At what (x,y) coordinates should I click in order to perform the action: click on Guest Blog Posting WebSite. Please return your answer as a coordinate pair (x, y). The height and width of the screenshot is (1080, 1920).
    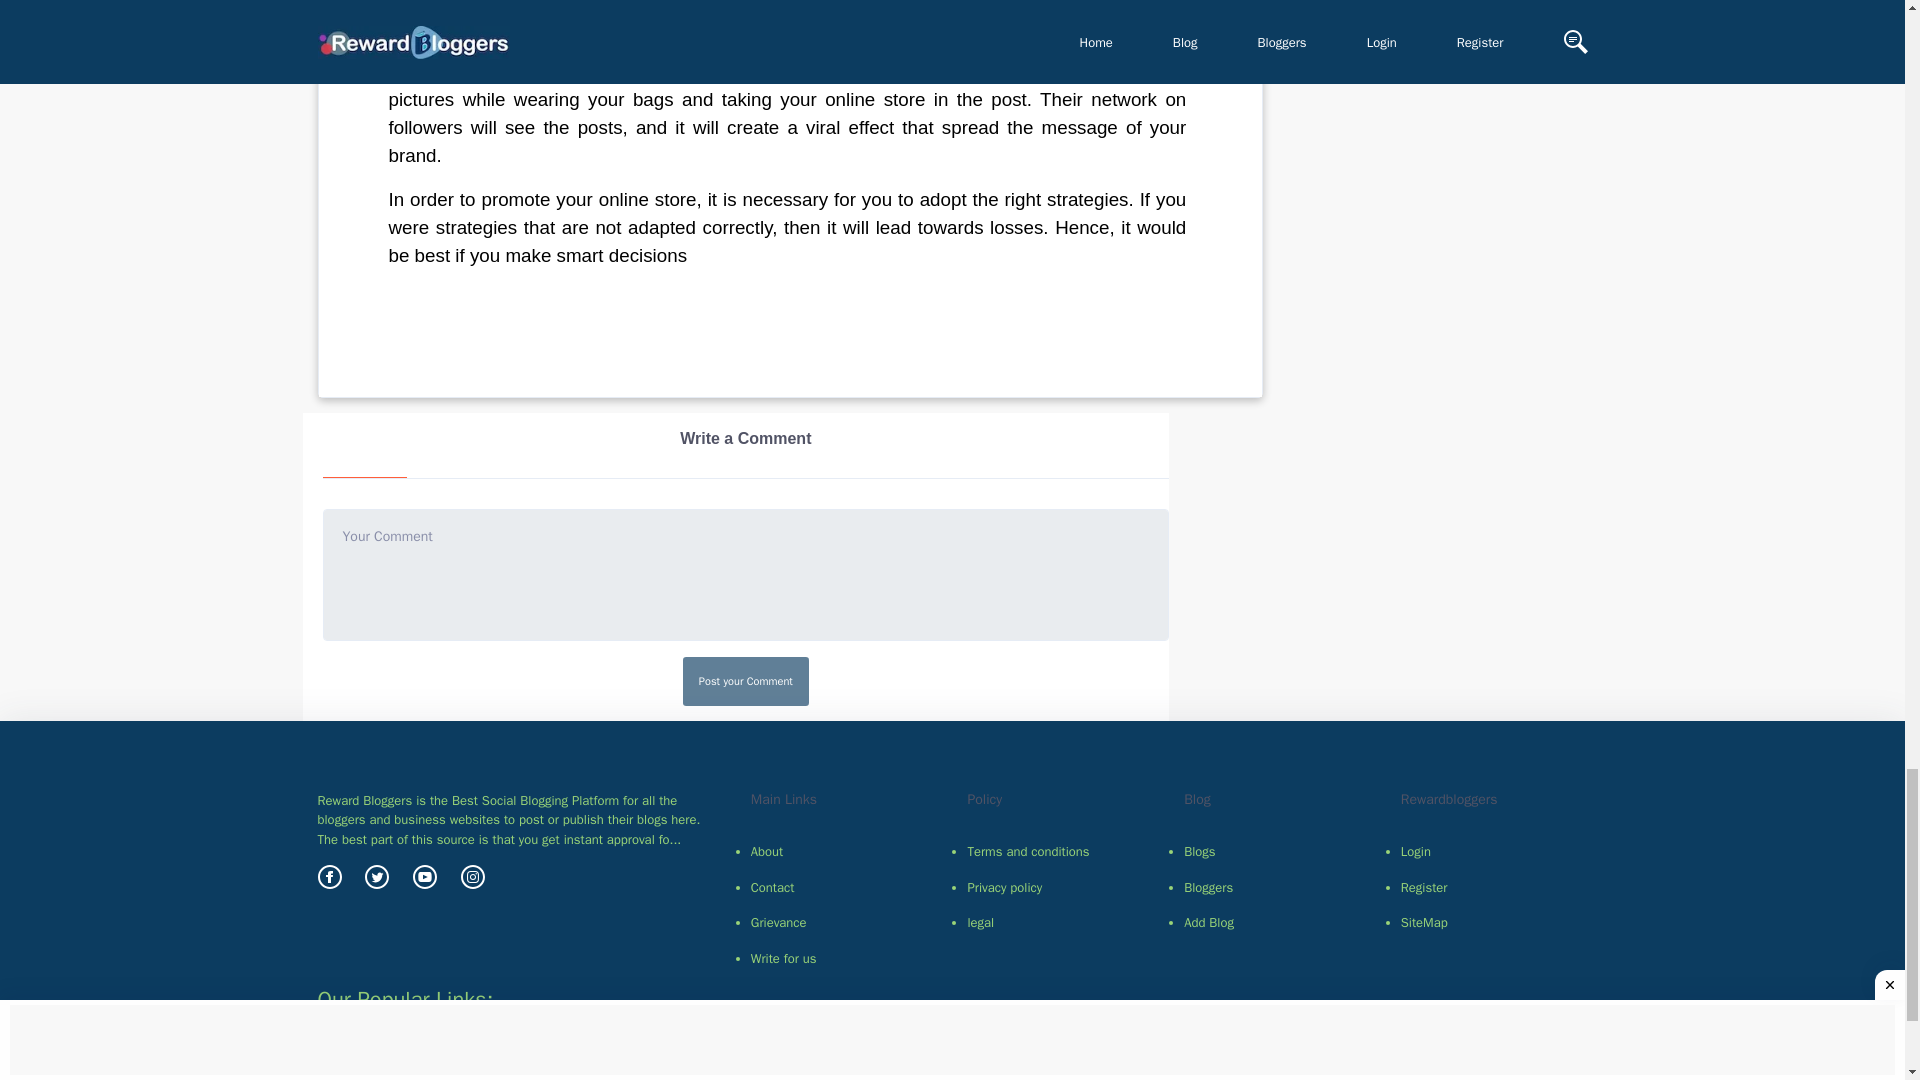
    Looking at the image, I should click on (952, 1064).